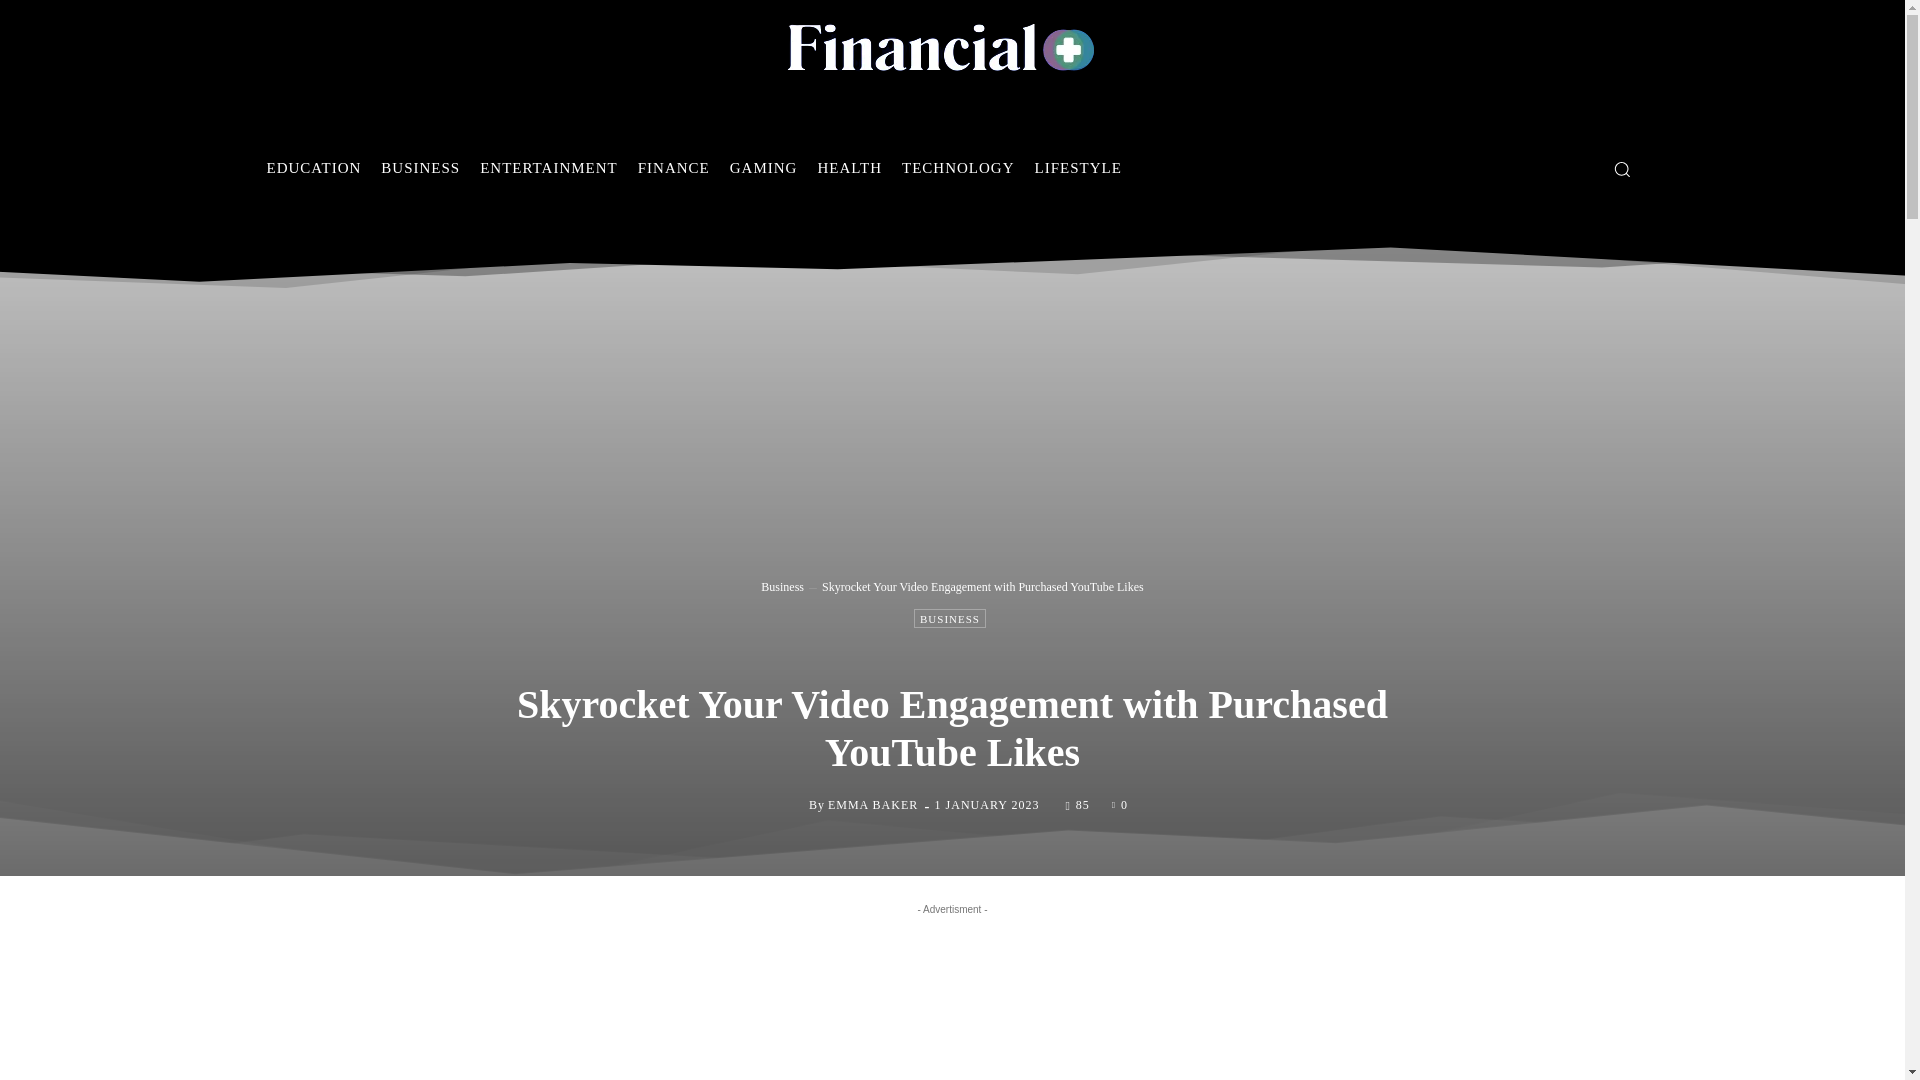 This screenshot has width=1920, height=1080. Describe the element at coordinates (950, 618) in the screenshot. I see `BUSINESS` at that location.